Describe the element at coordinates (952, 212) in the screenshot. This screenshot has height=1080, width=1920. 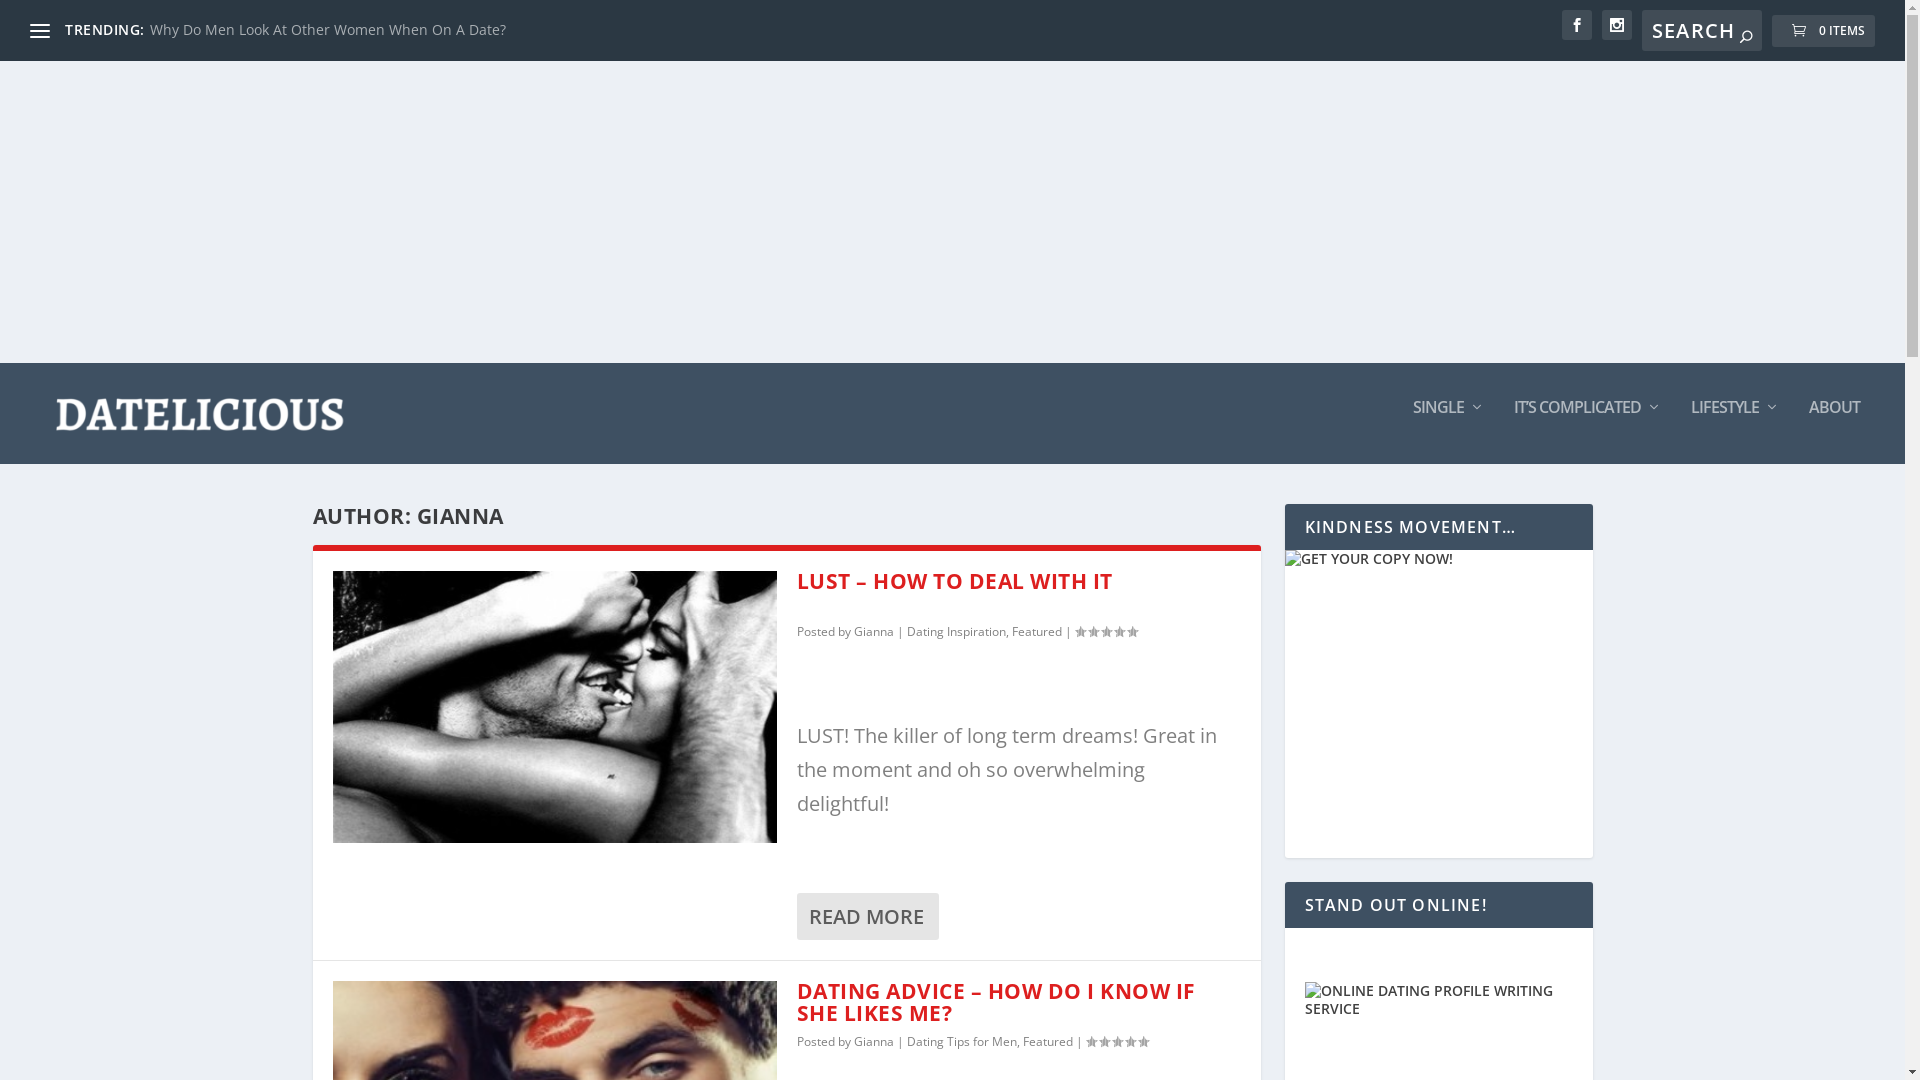
I see `Advertisement` at that location.